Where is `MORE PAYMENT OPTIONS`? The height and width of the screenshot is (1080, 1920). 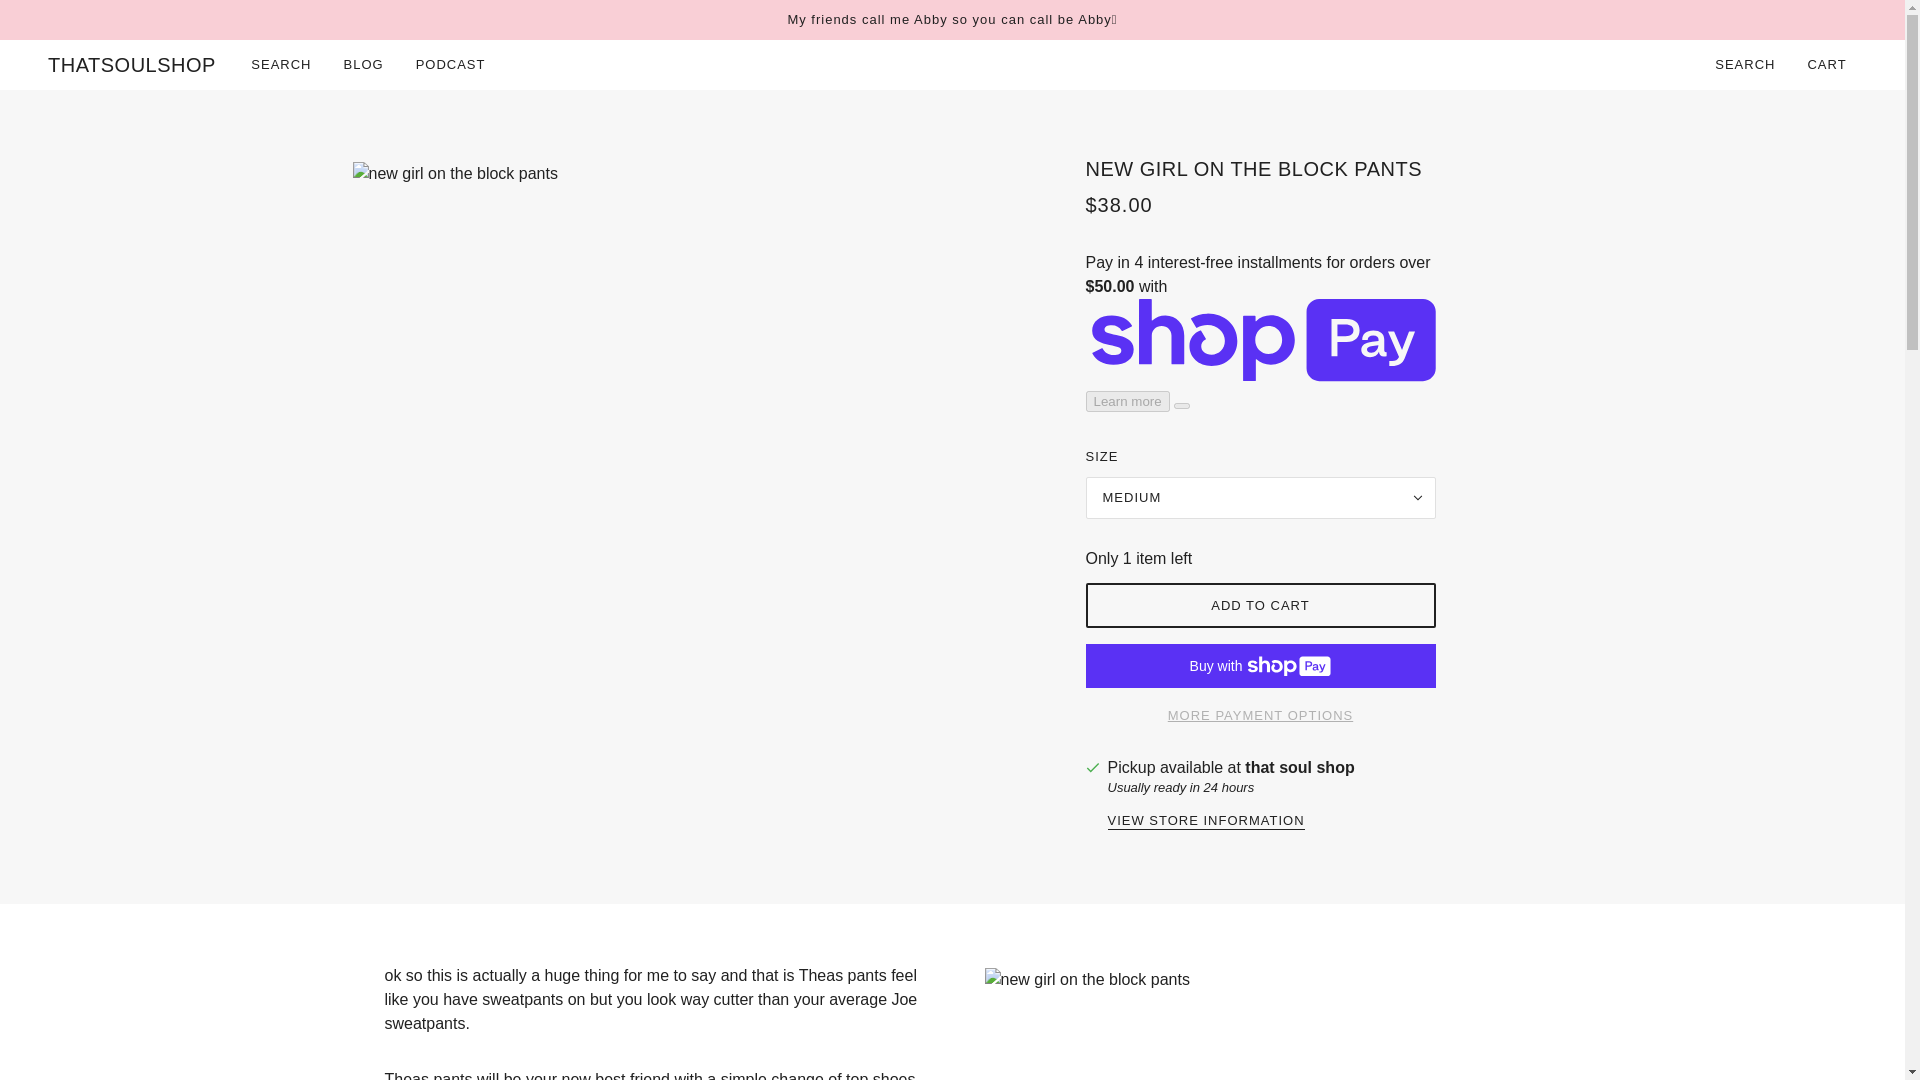 MORE PAYMENT OPTIONS is located at coordinates (1261, 707).